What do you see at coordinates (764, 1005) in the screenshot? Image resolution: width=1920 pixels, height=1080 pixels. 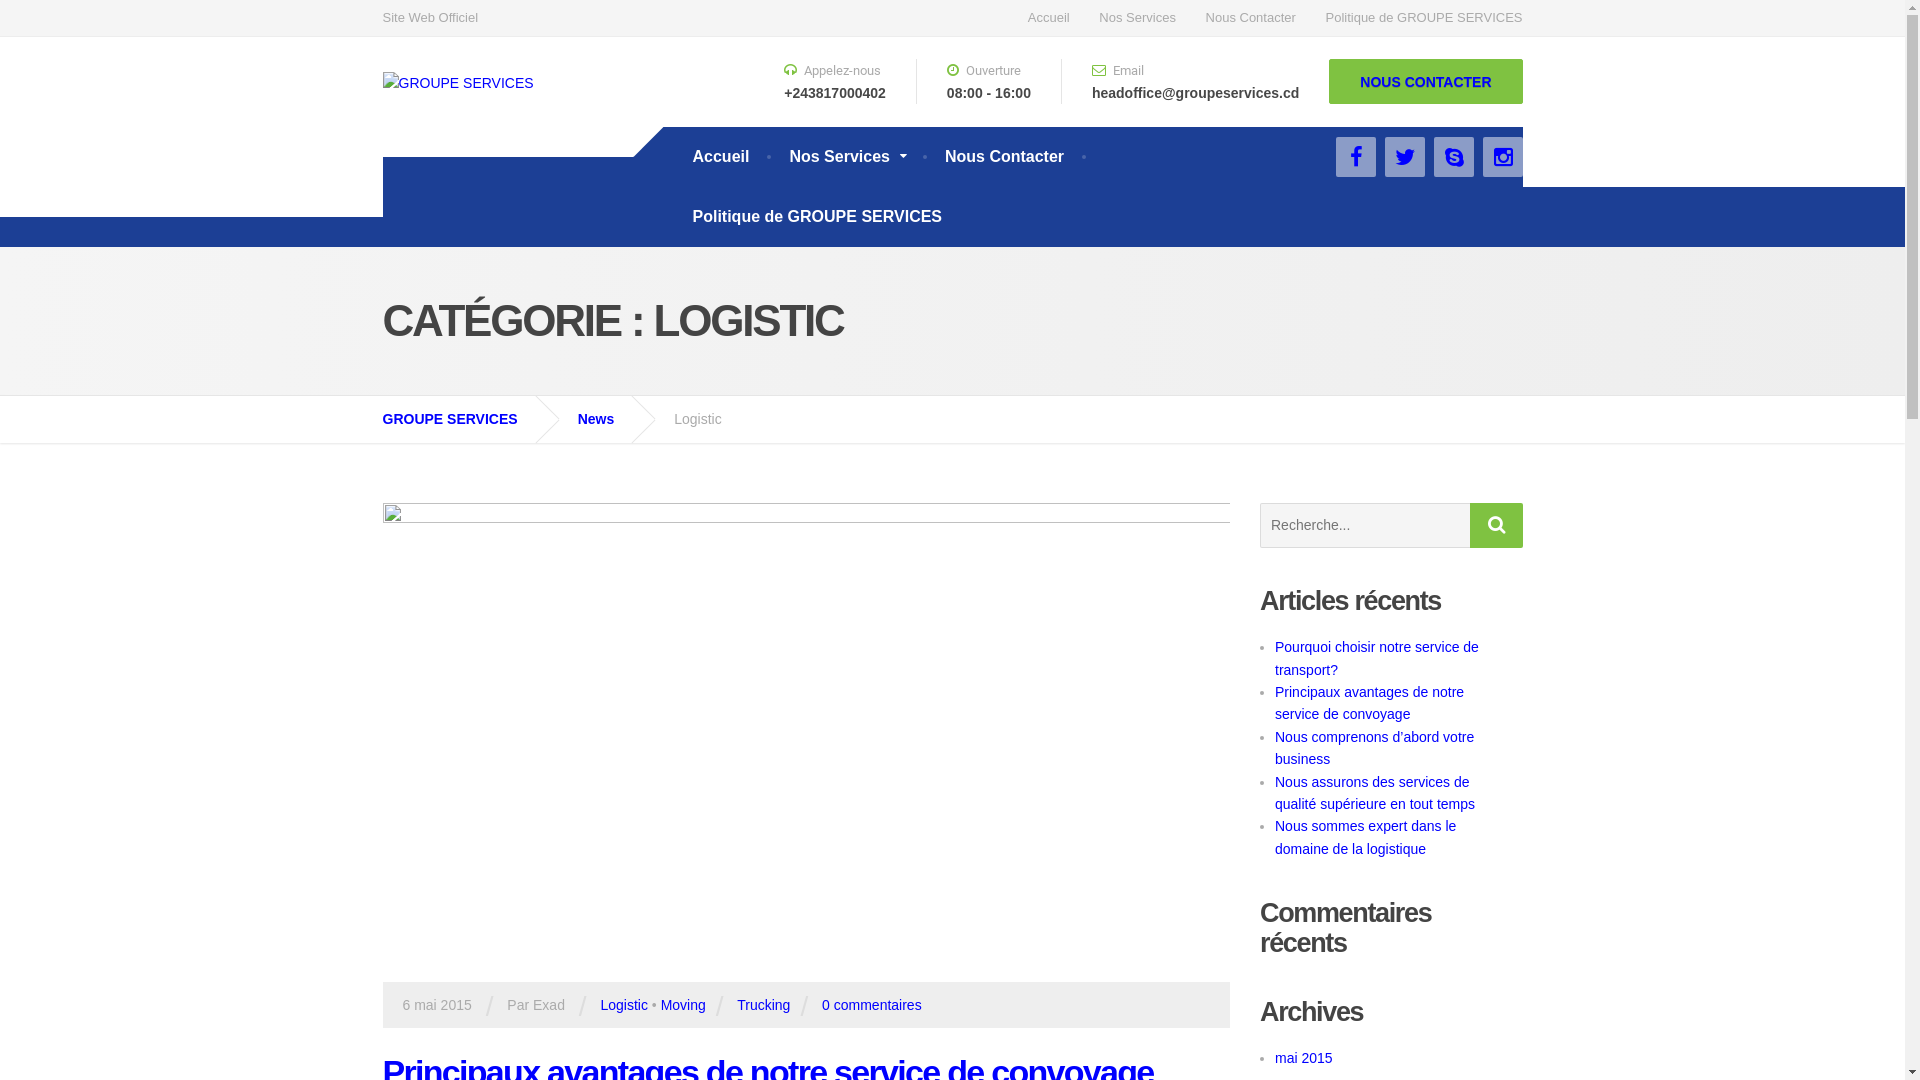 I see `Trucking` at bounding box center [764, 1005].